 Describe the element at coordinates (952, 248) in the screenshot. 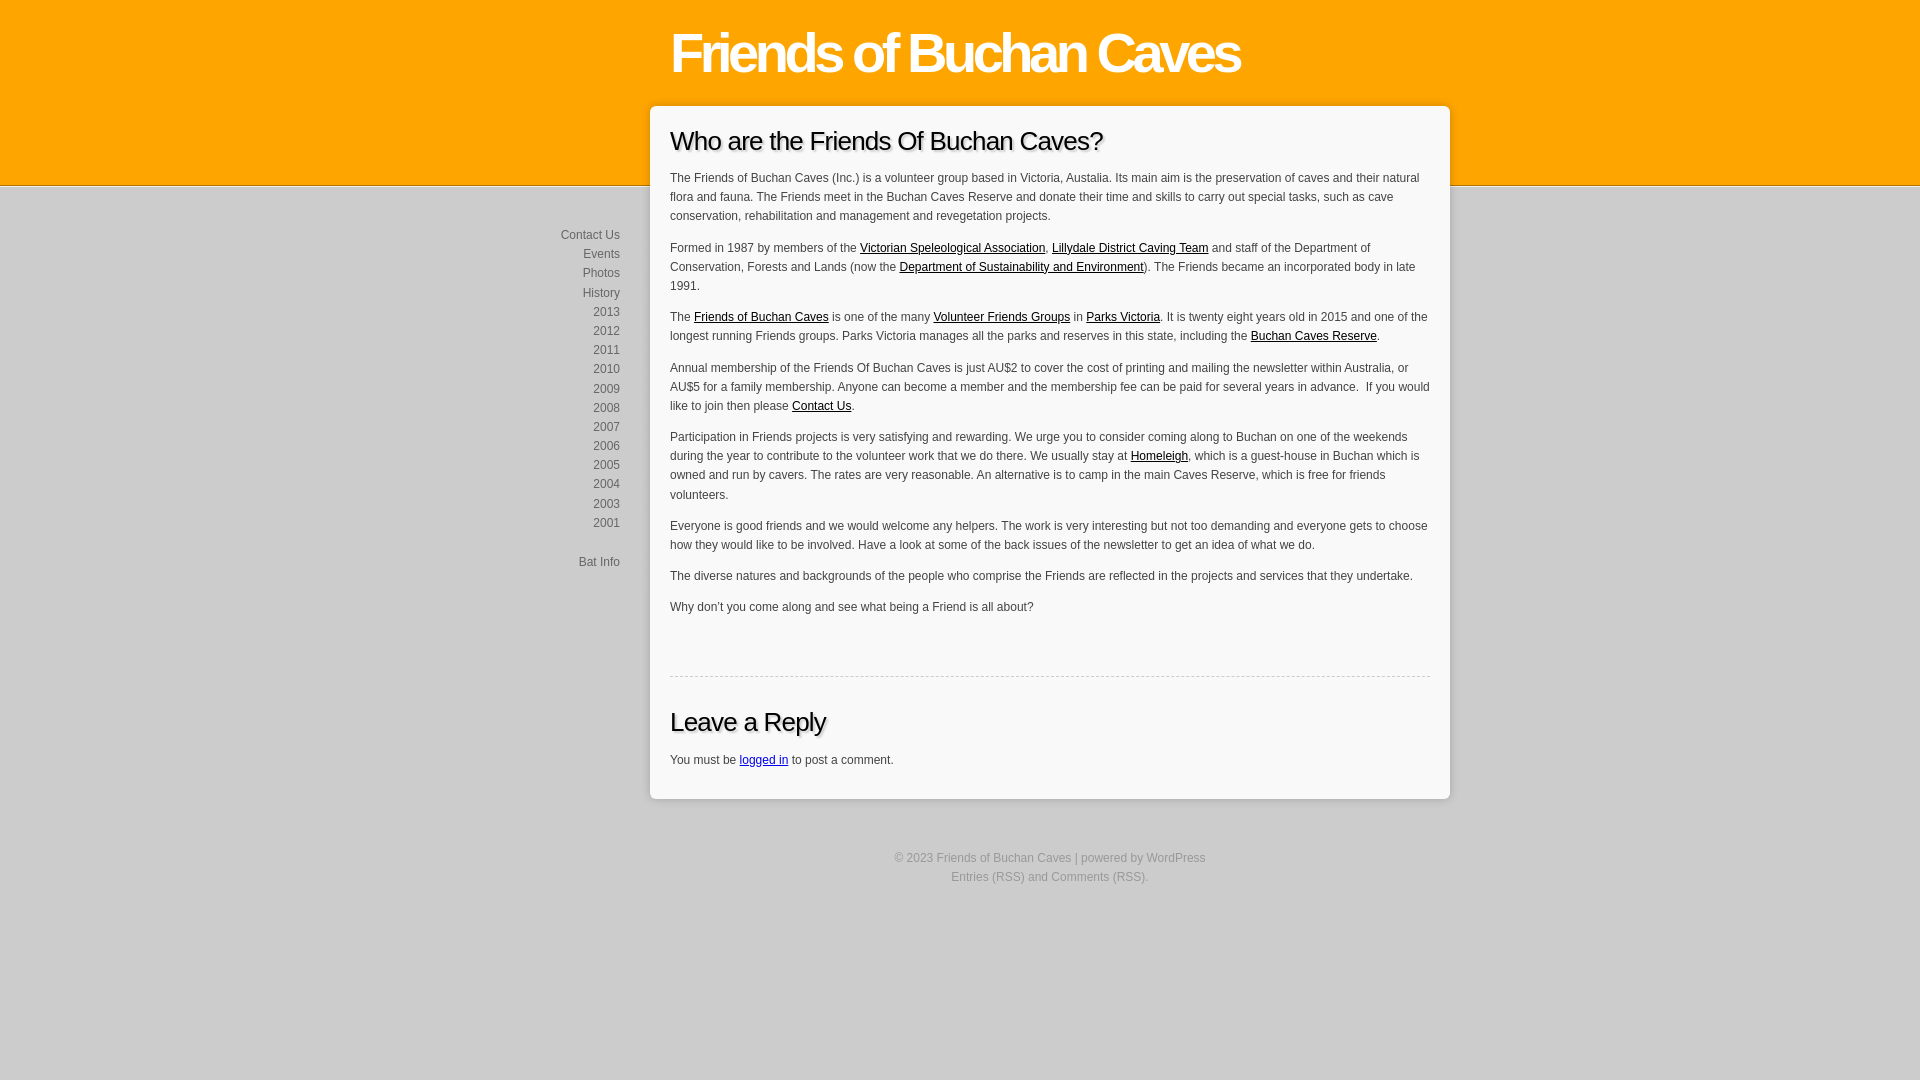

I see `Victorian Speleological Association` at that location.